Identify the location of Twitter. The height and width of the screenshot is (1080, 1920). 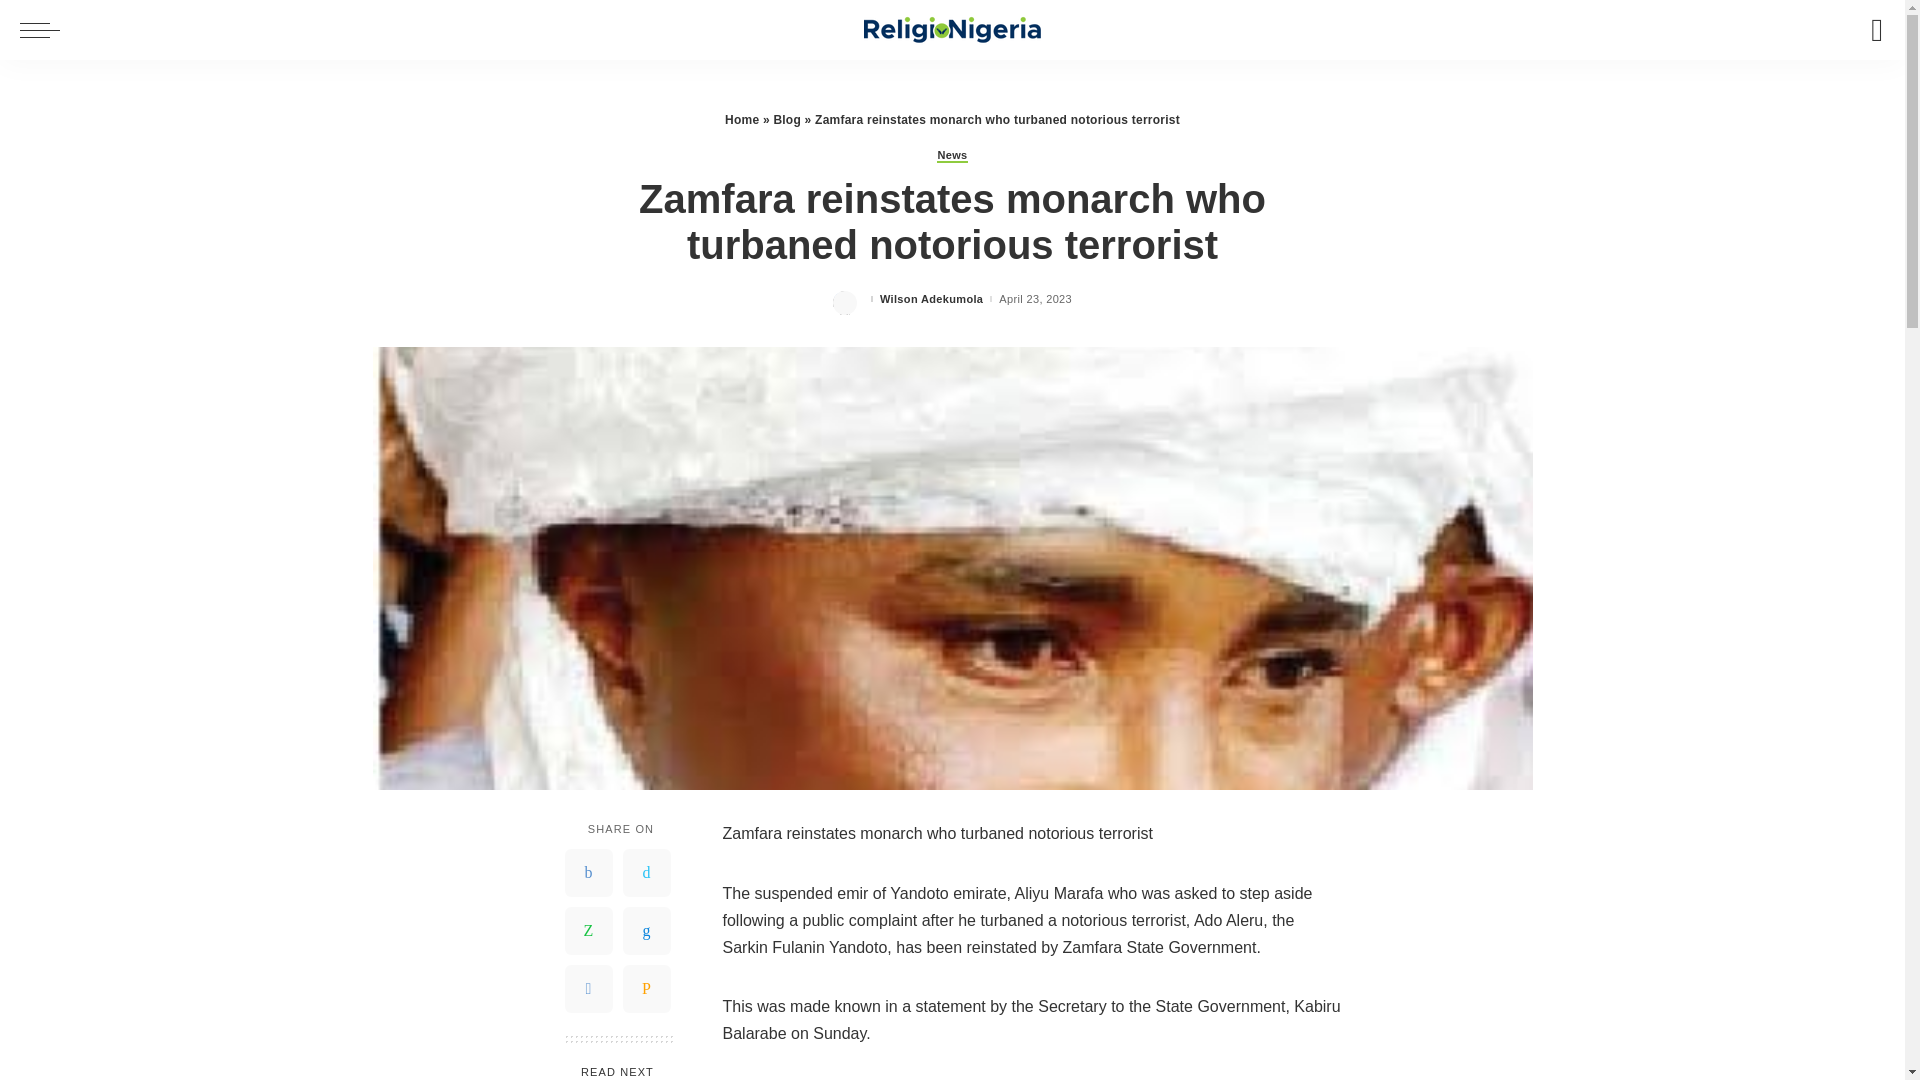
(646, 872).